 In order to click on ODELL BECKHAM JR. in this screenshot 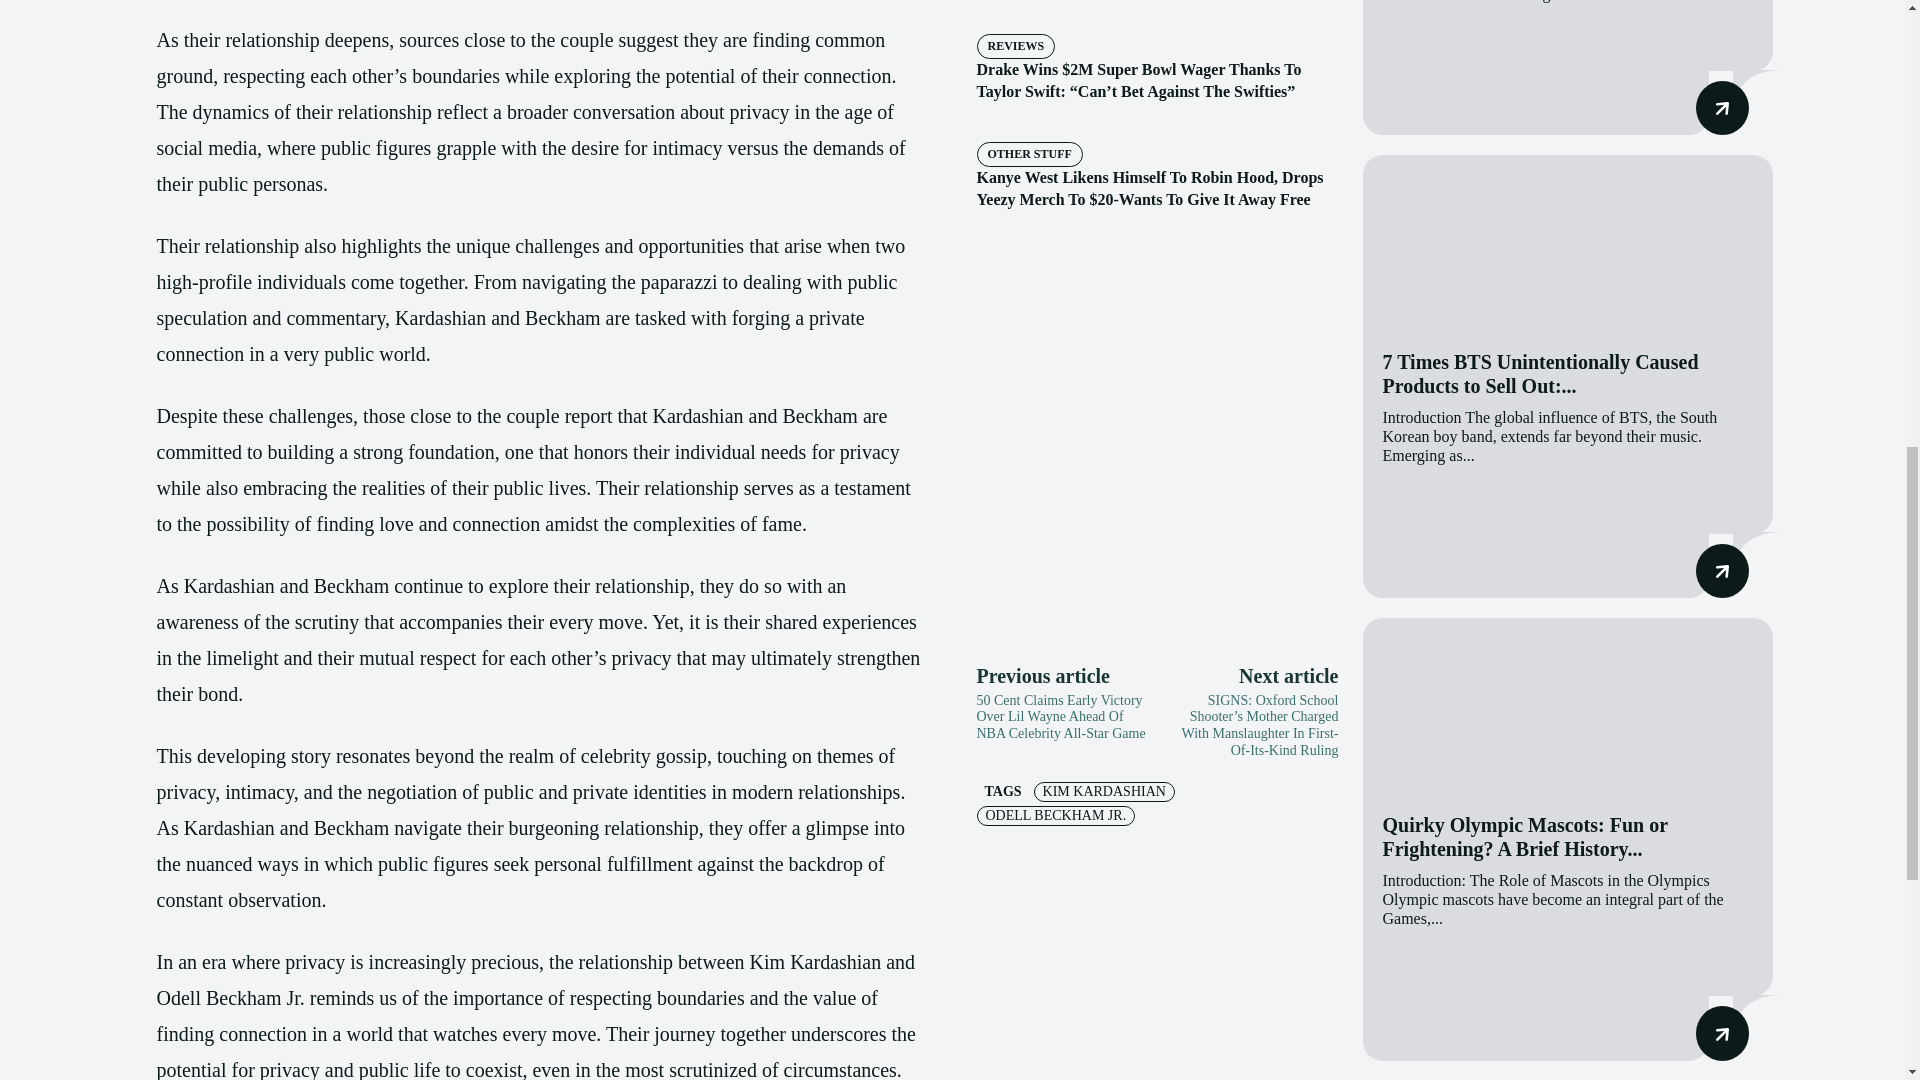, I will do `click(1054, 816)`.